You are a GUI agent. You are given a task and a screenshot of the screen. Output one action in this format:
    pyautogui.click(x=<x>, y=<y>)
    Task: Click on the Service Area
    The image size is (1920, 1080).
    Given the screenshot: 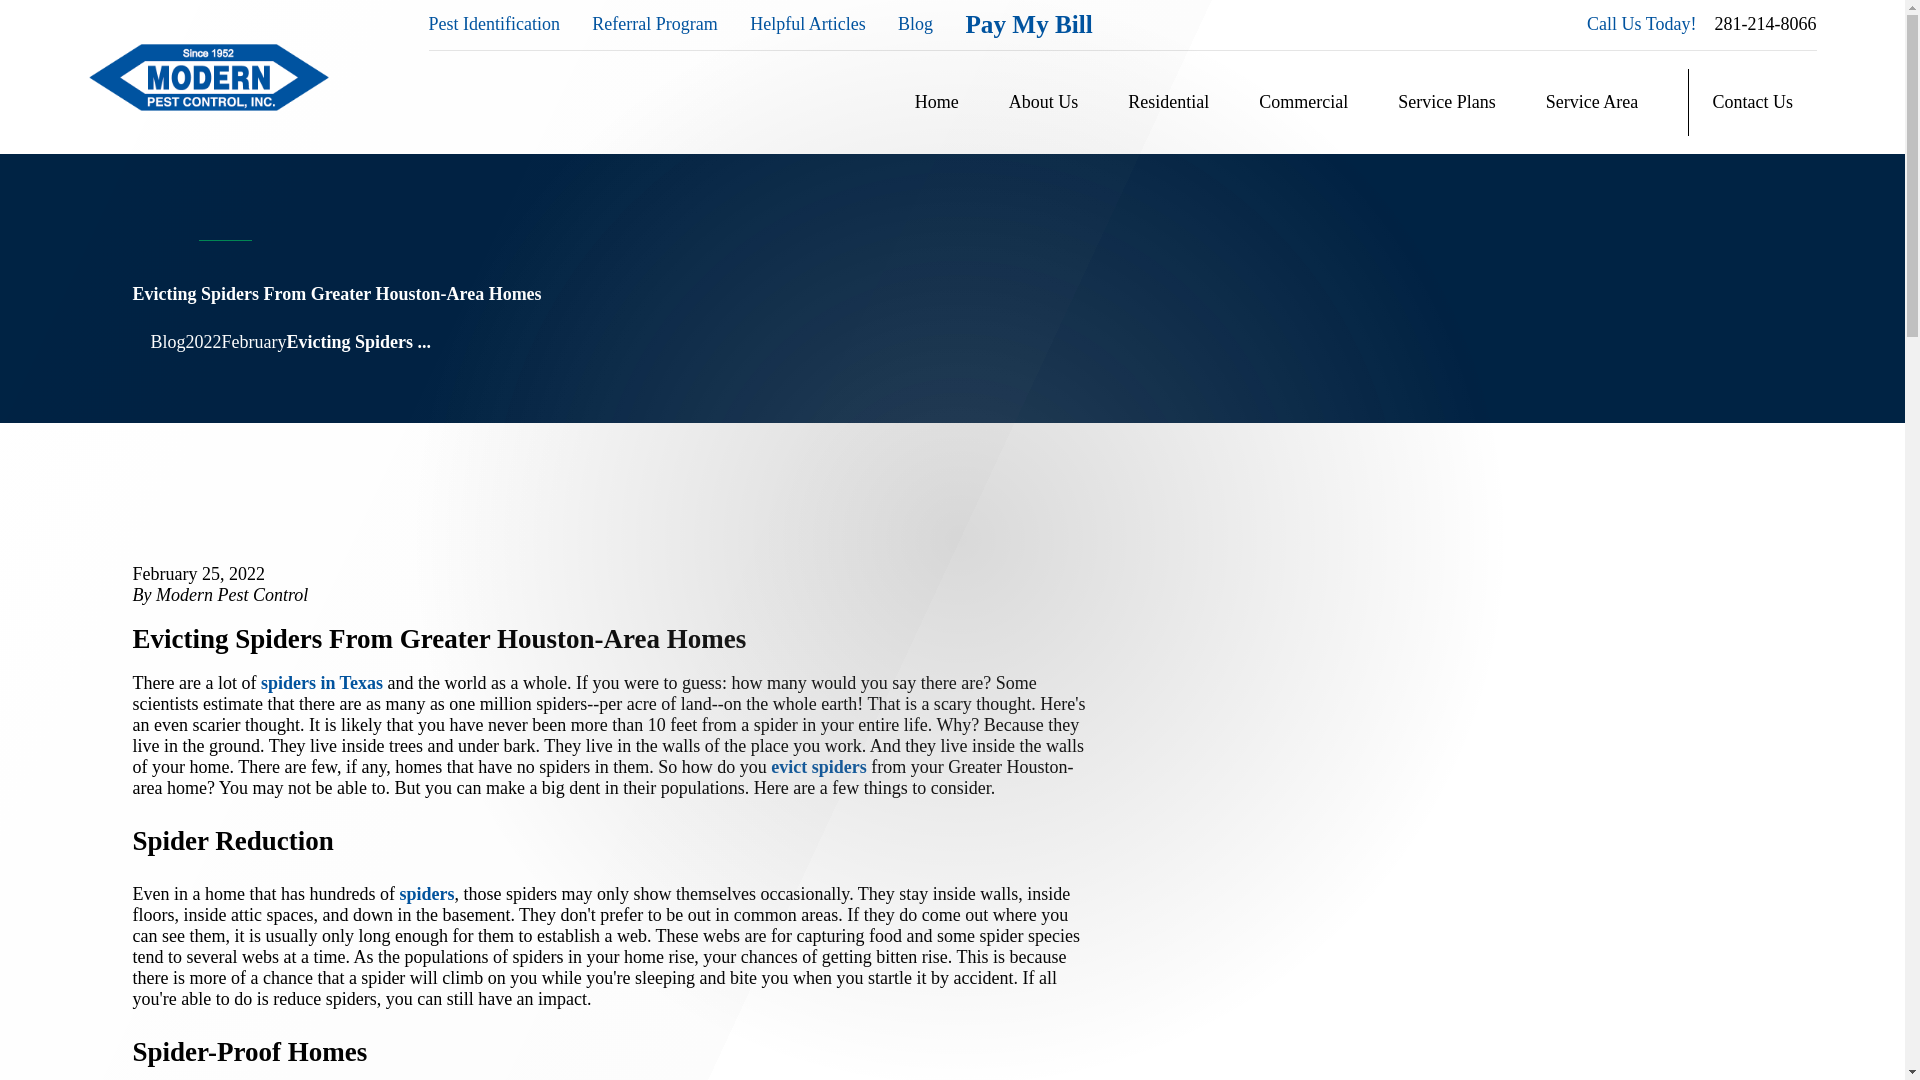 What is the action you would take?
    pyautogui.click(x=1591, y=103)
    